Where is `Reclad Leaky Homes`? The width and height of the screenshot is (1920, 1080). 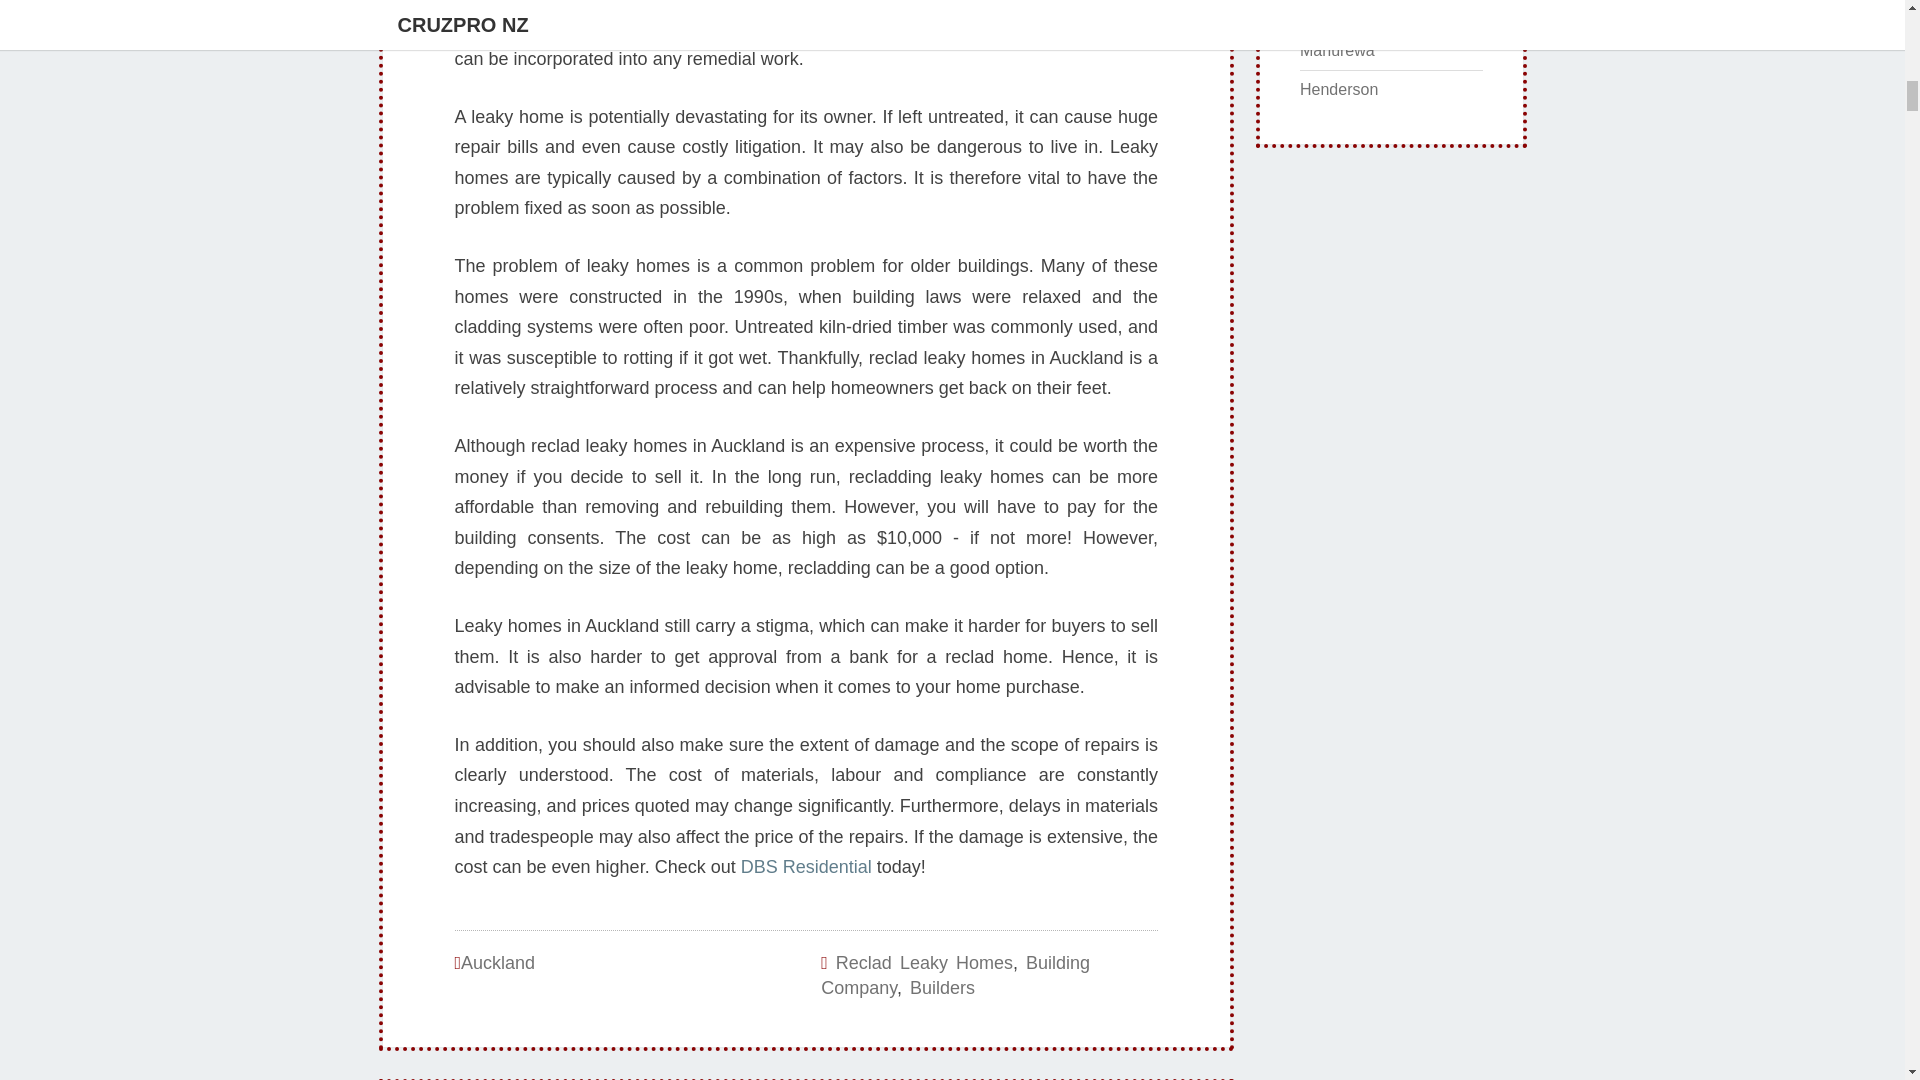 Reclad Leaky Homes is located at coordinates (924, 962).